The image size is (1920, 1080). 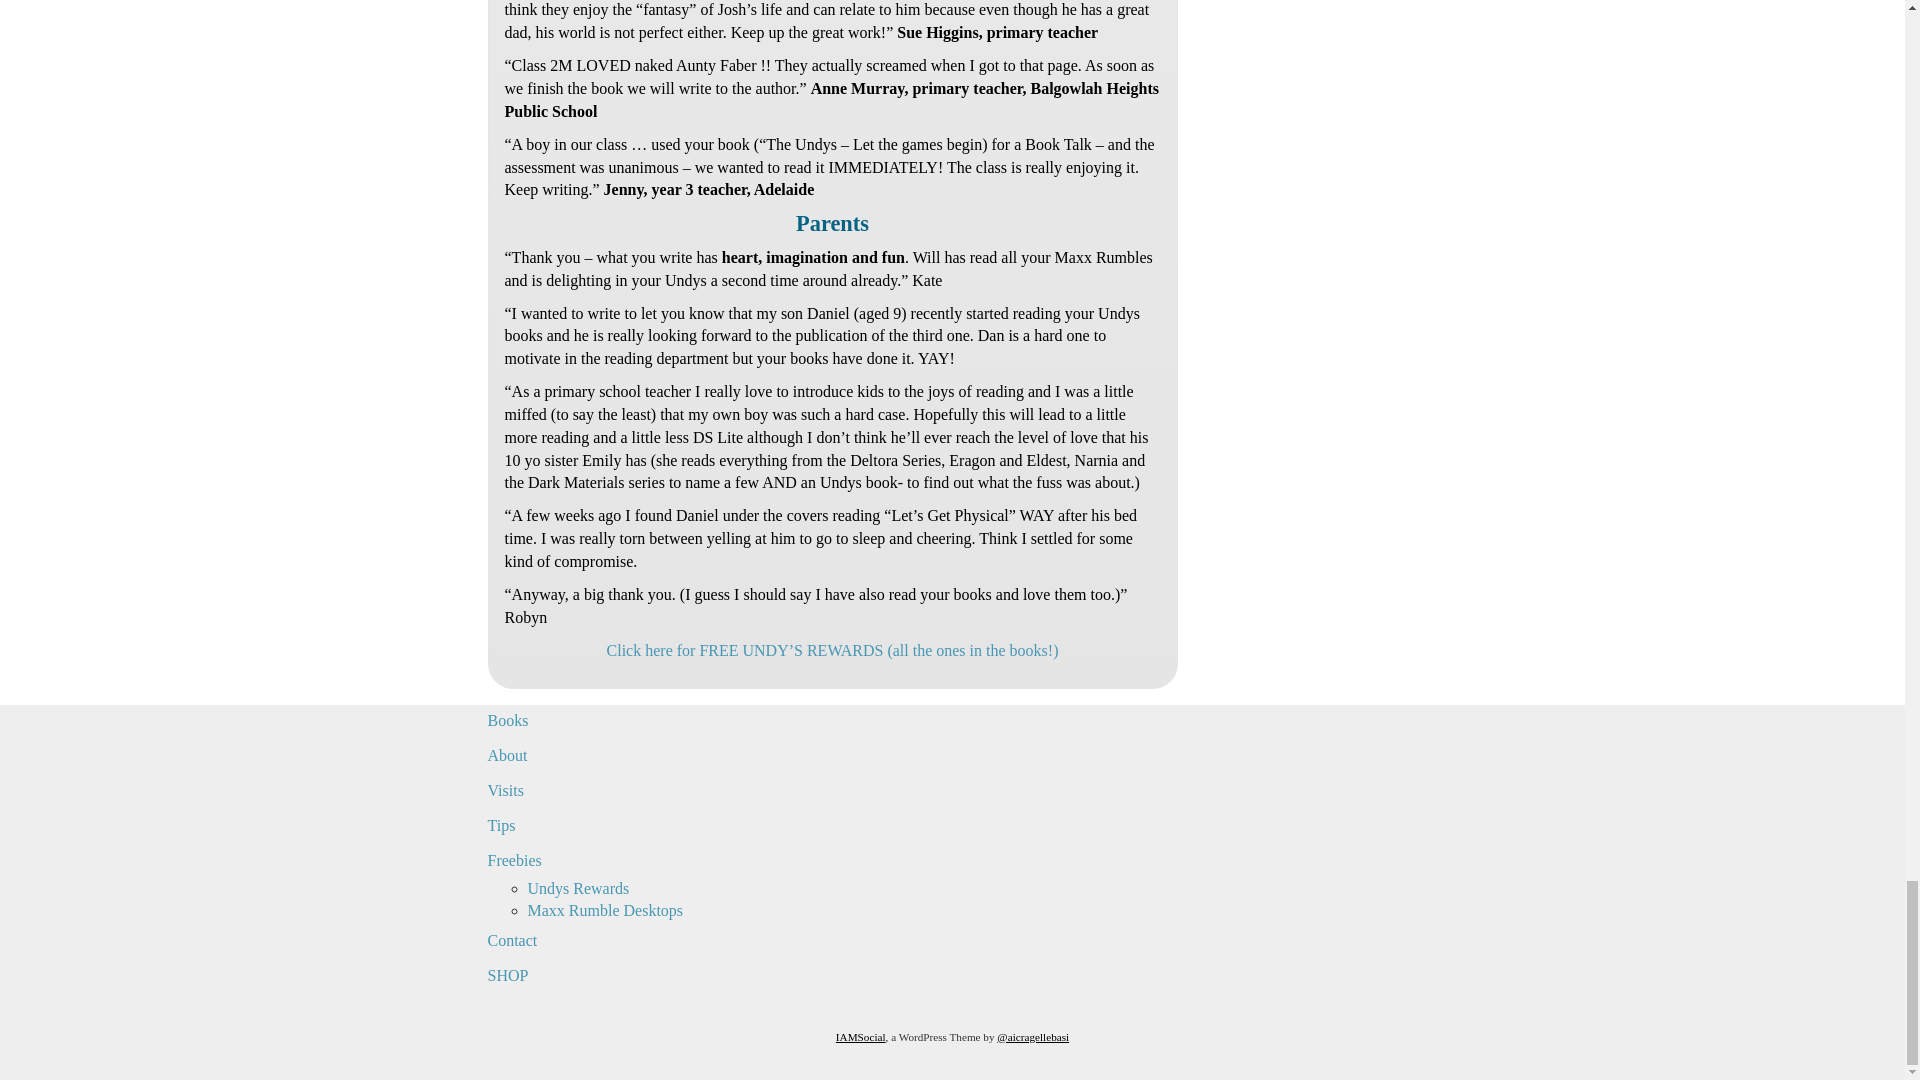 What do you see at coordinates (860, 1037) in the screenshot?
I see `IAMSocial` at bounding box center [860, 1037].